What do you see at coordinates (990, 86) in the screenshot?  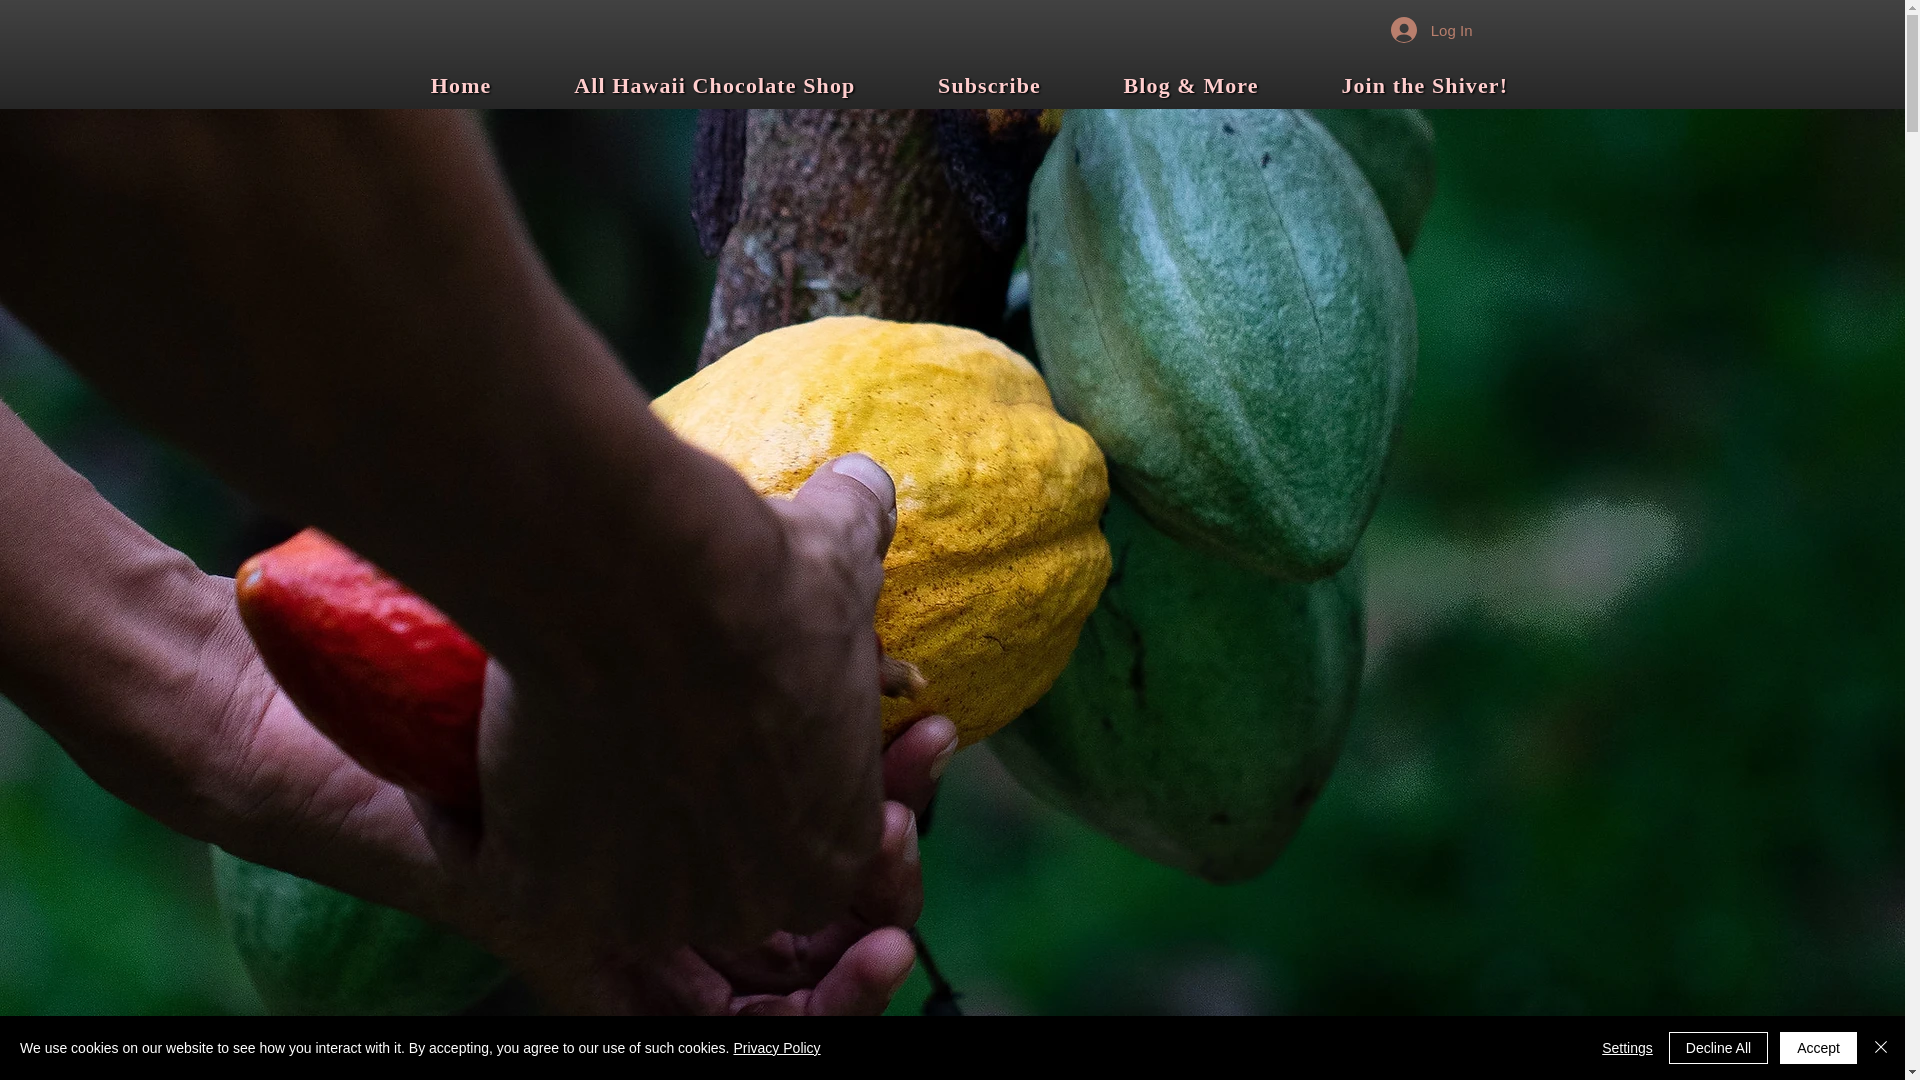 I see `Subscribe` at bounding box center [990, 86].